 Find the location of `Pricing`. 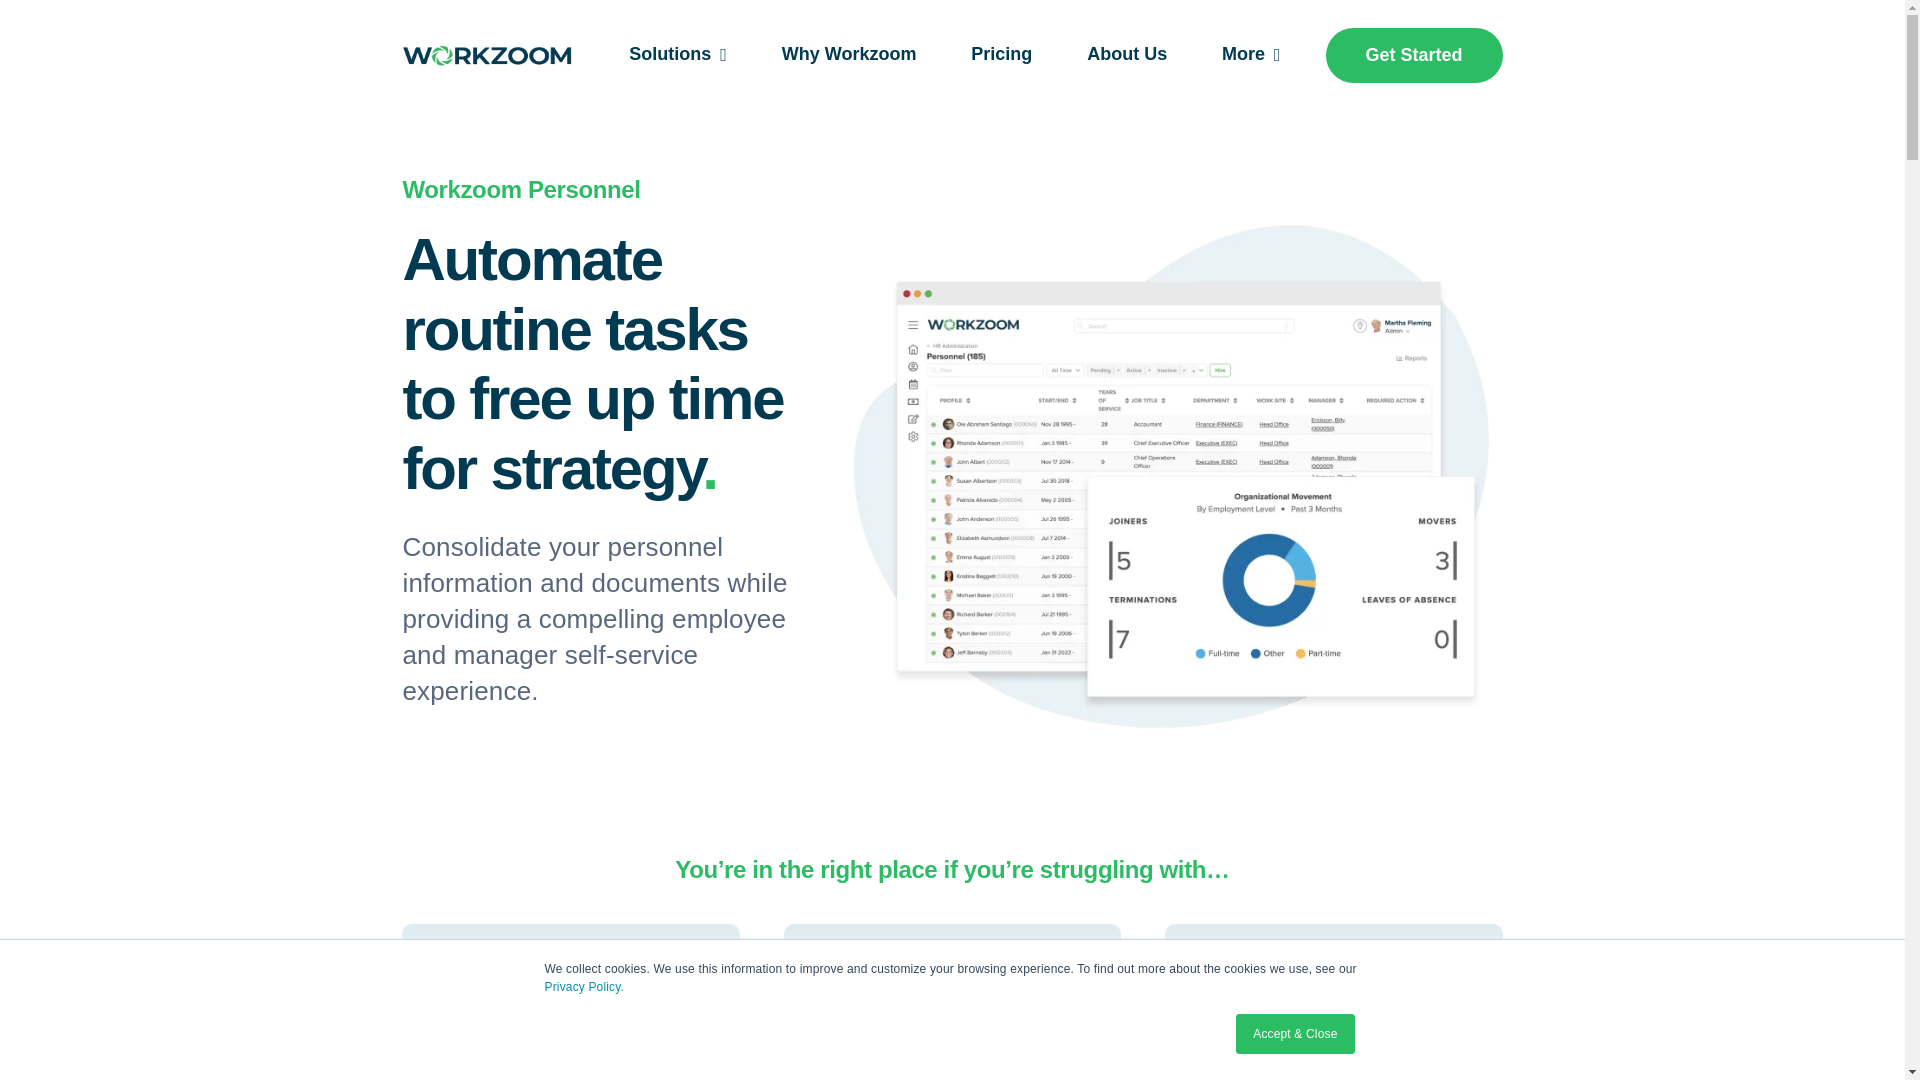

Pricing is located at coordinates (1002, 56).